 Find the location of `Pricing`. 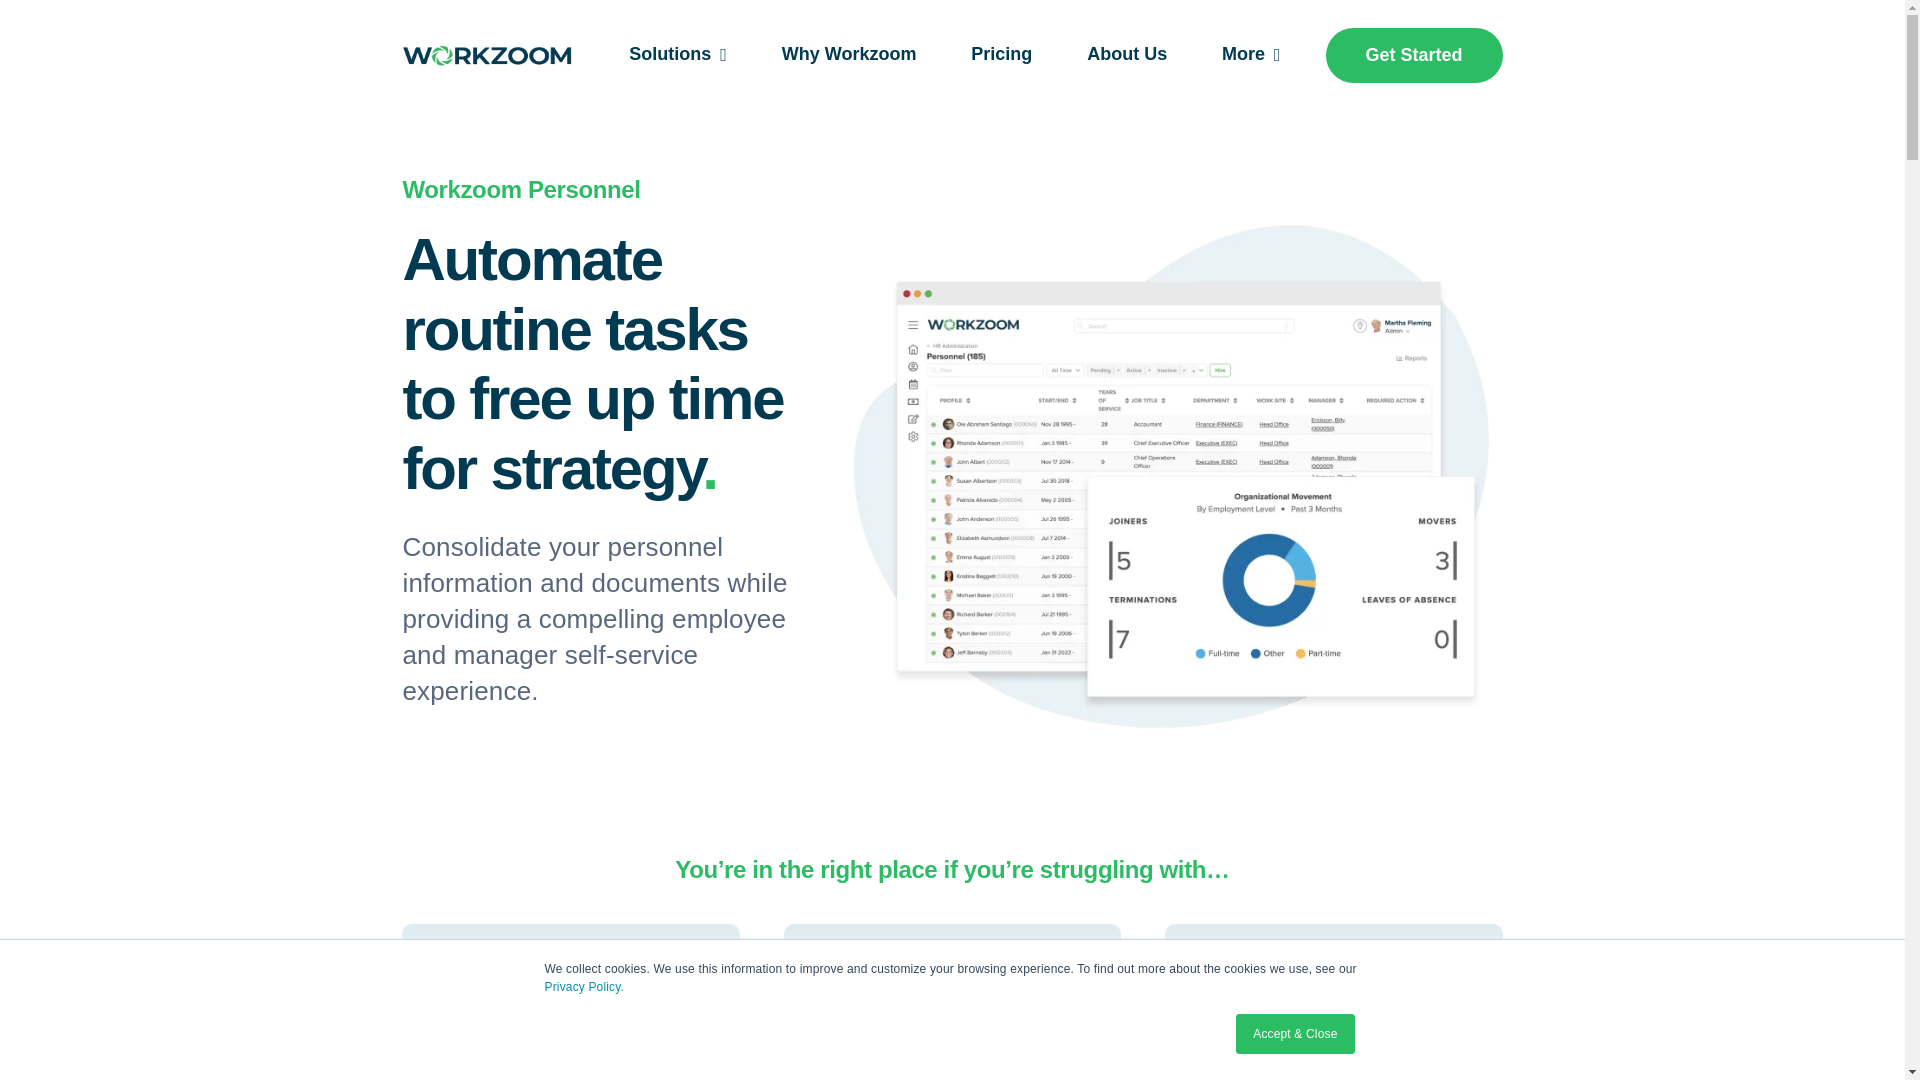

Pricing is located at coordinates (1002, 56).